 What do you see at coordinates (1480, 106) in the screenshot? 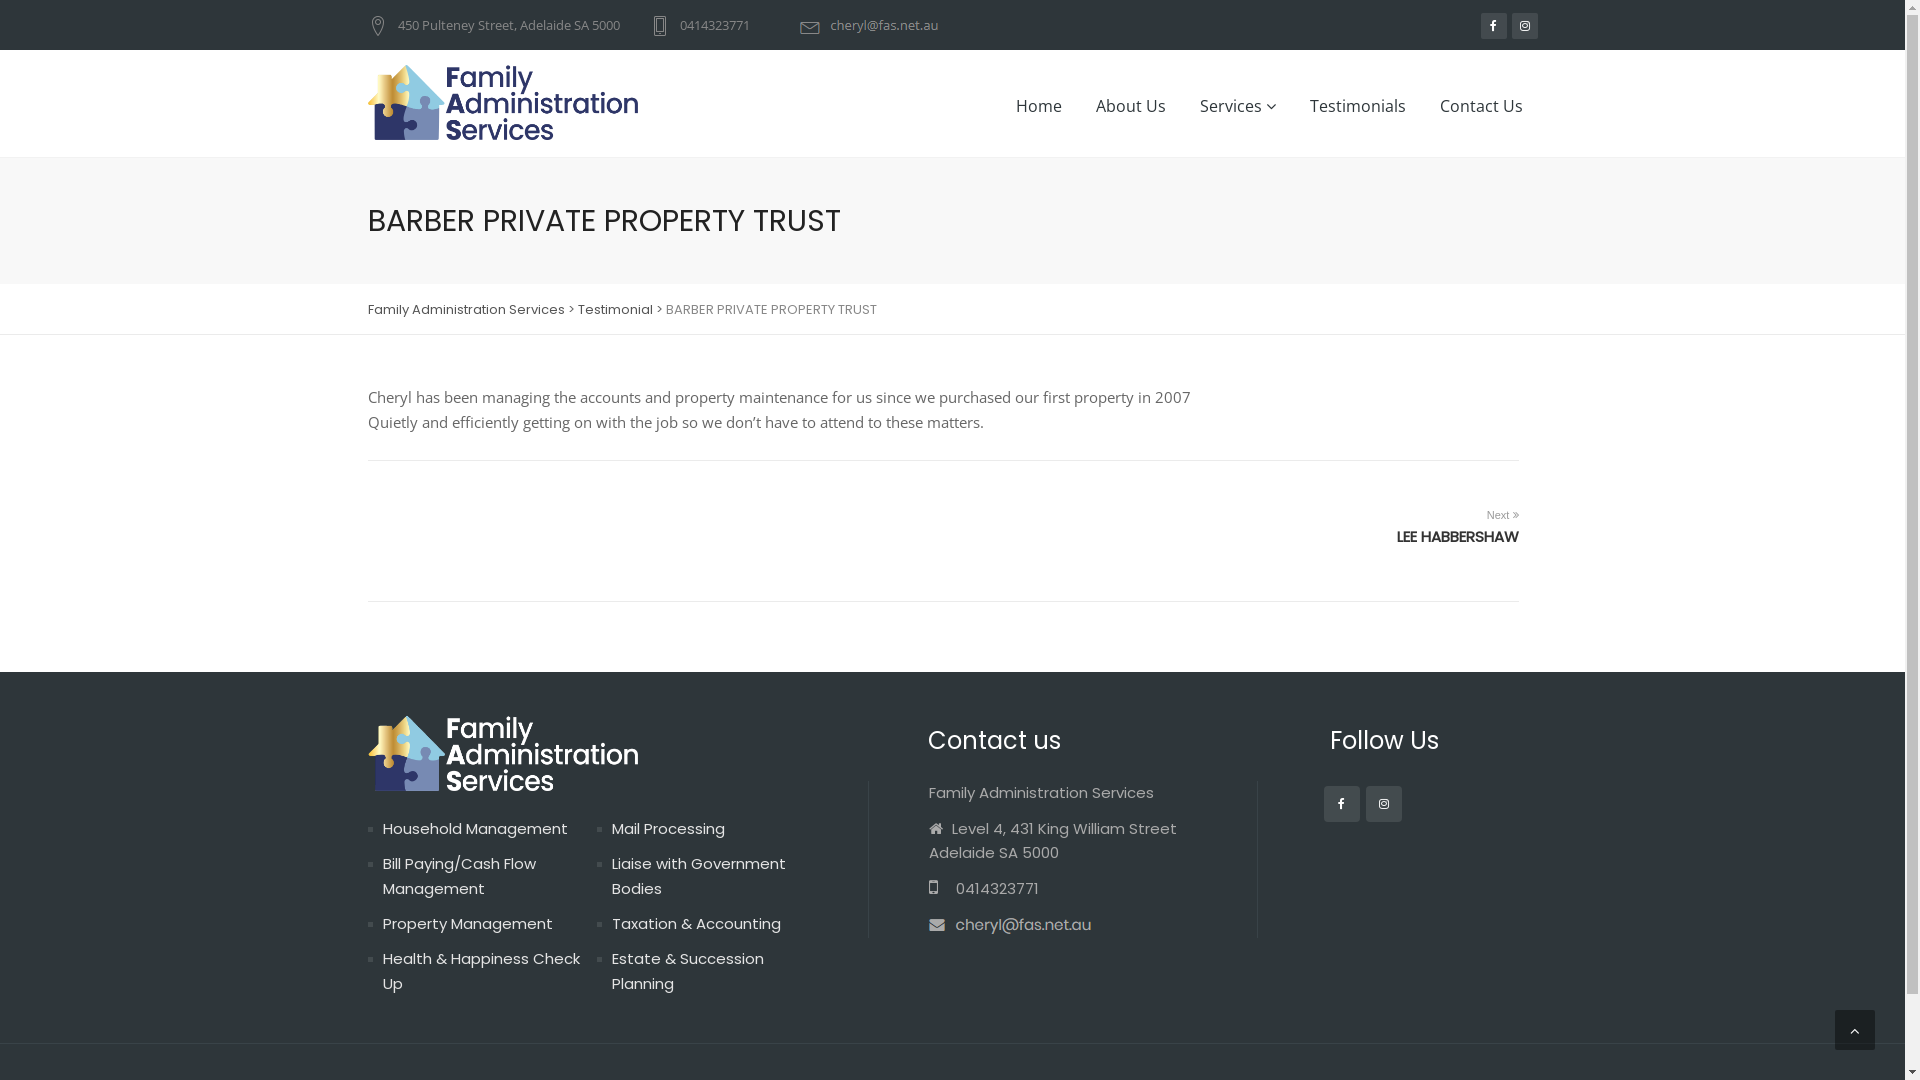
I see `Contact Us` at bounding box center [1480, 106].